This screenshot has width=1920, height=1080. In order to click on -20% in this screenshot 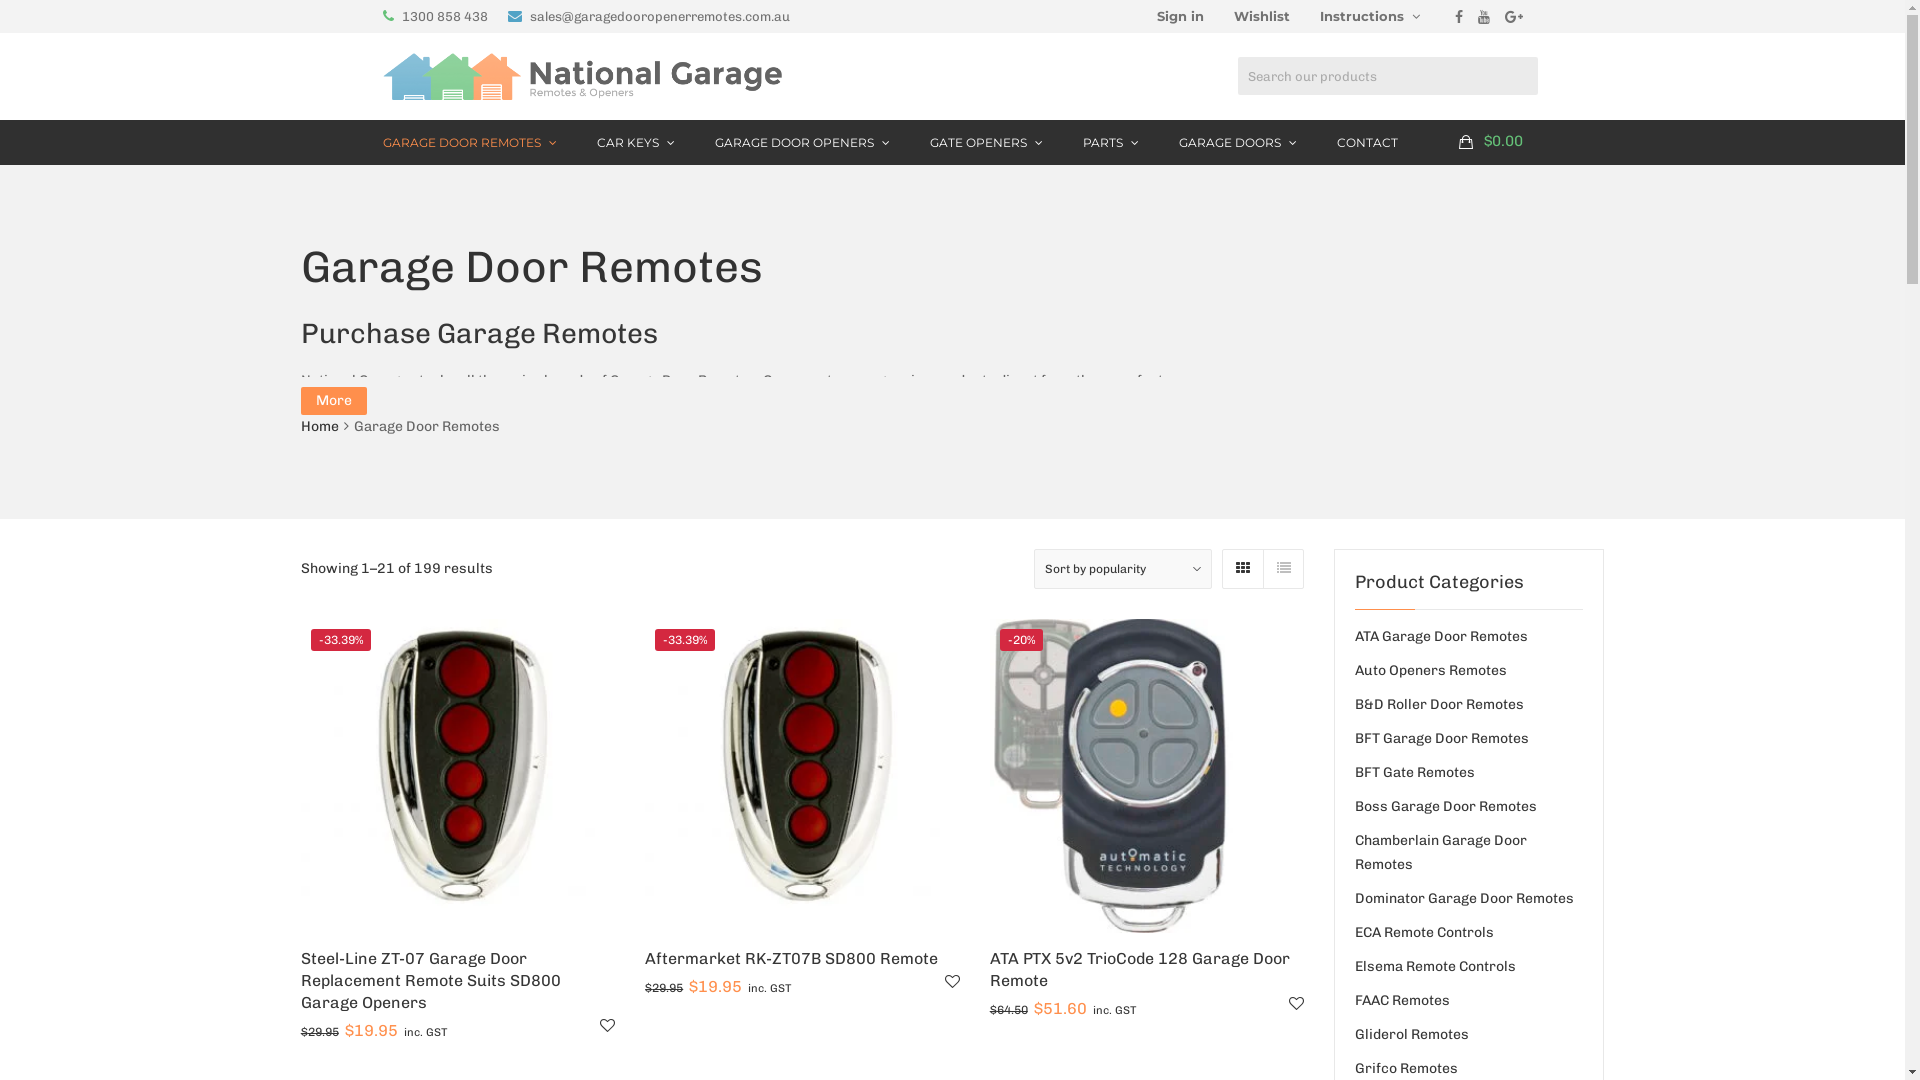, I will do `click(1147, 776)`.